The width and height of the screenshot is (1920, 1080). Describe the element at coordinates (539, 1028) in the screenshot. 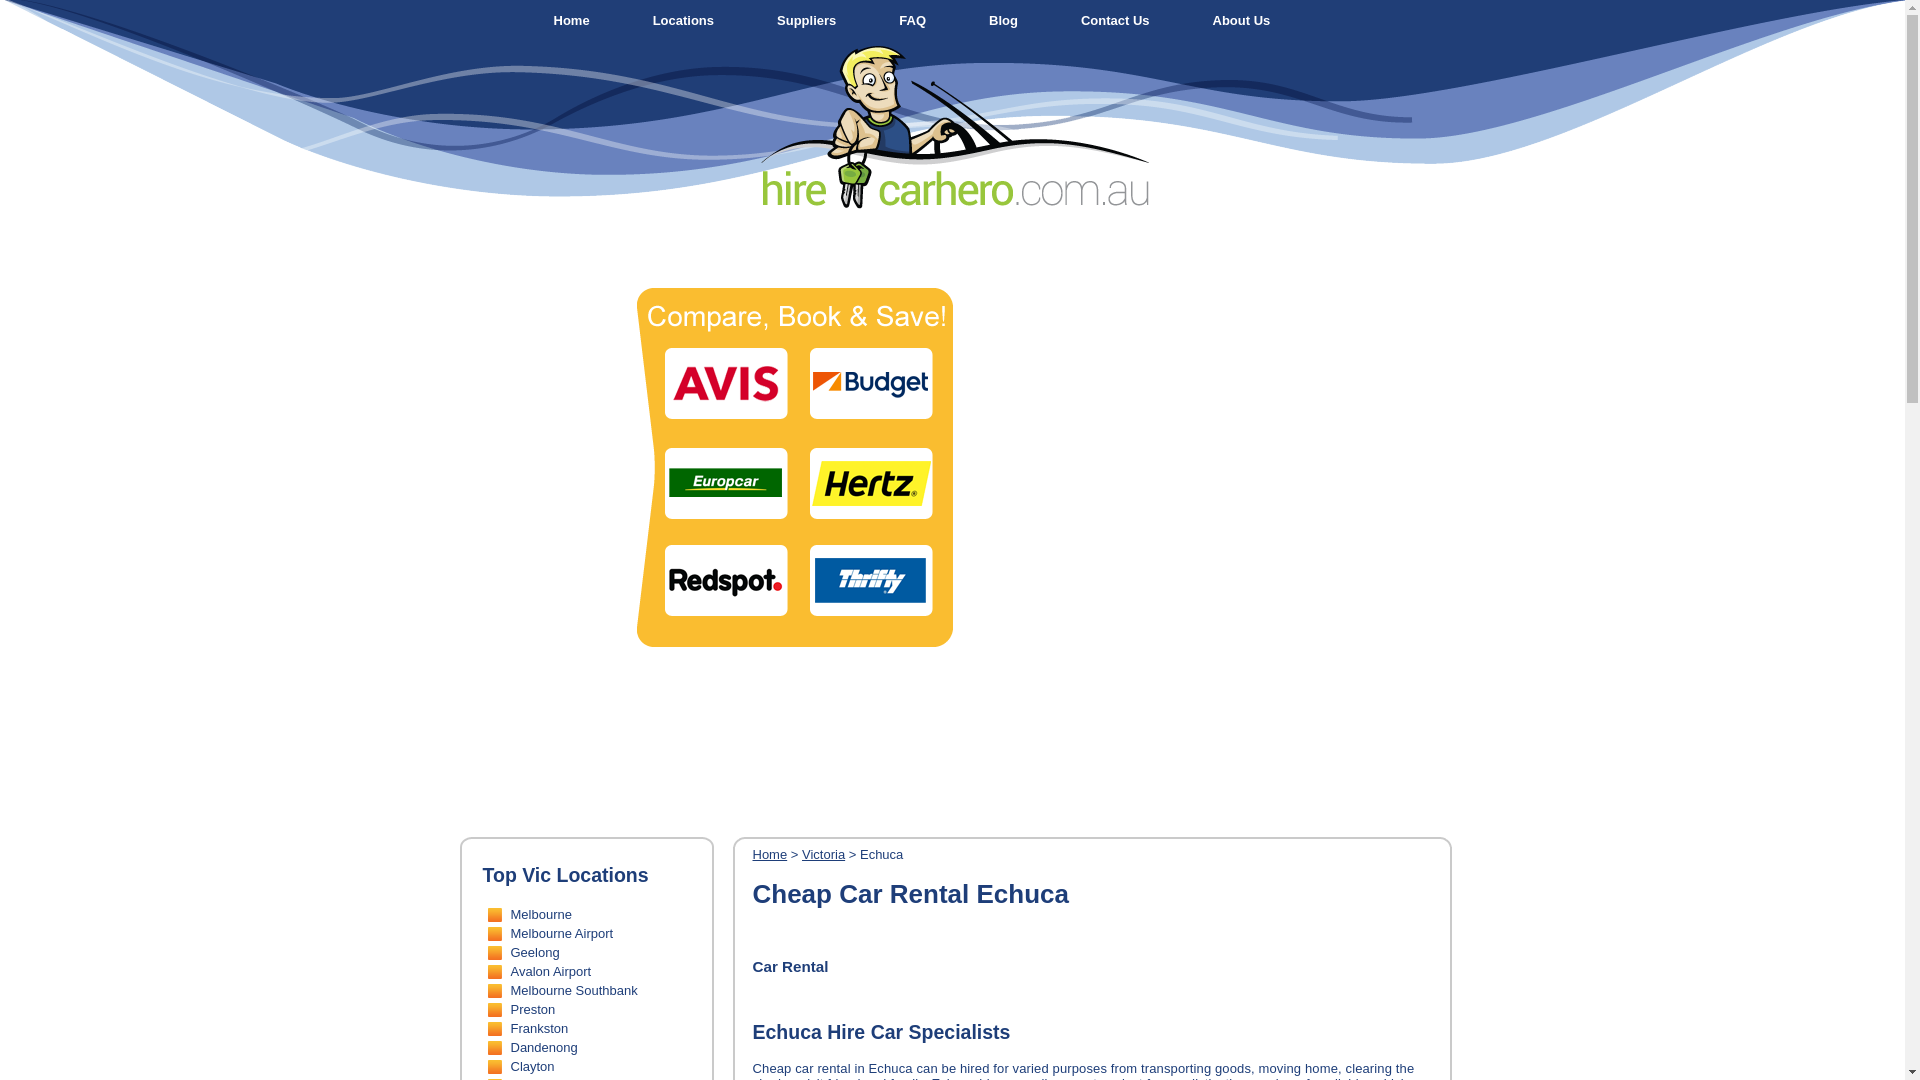

I see `Frankston` at that location.